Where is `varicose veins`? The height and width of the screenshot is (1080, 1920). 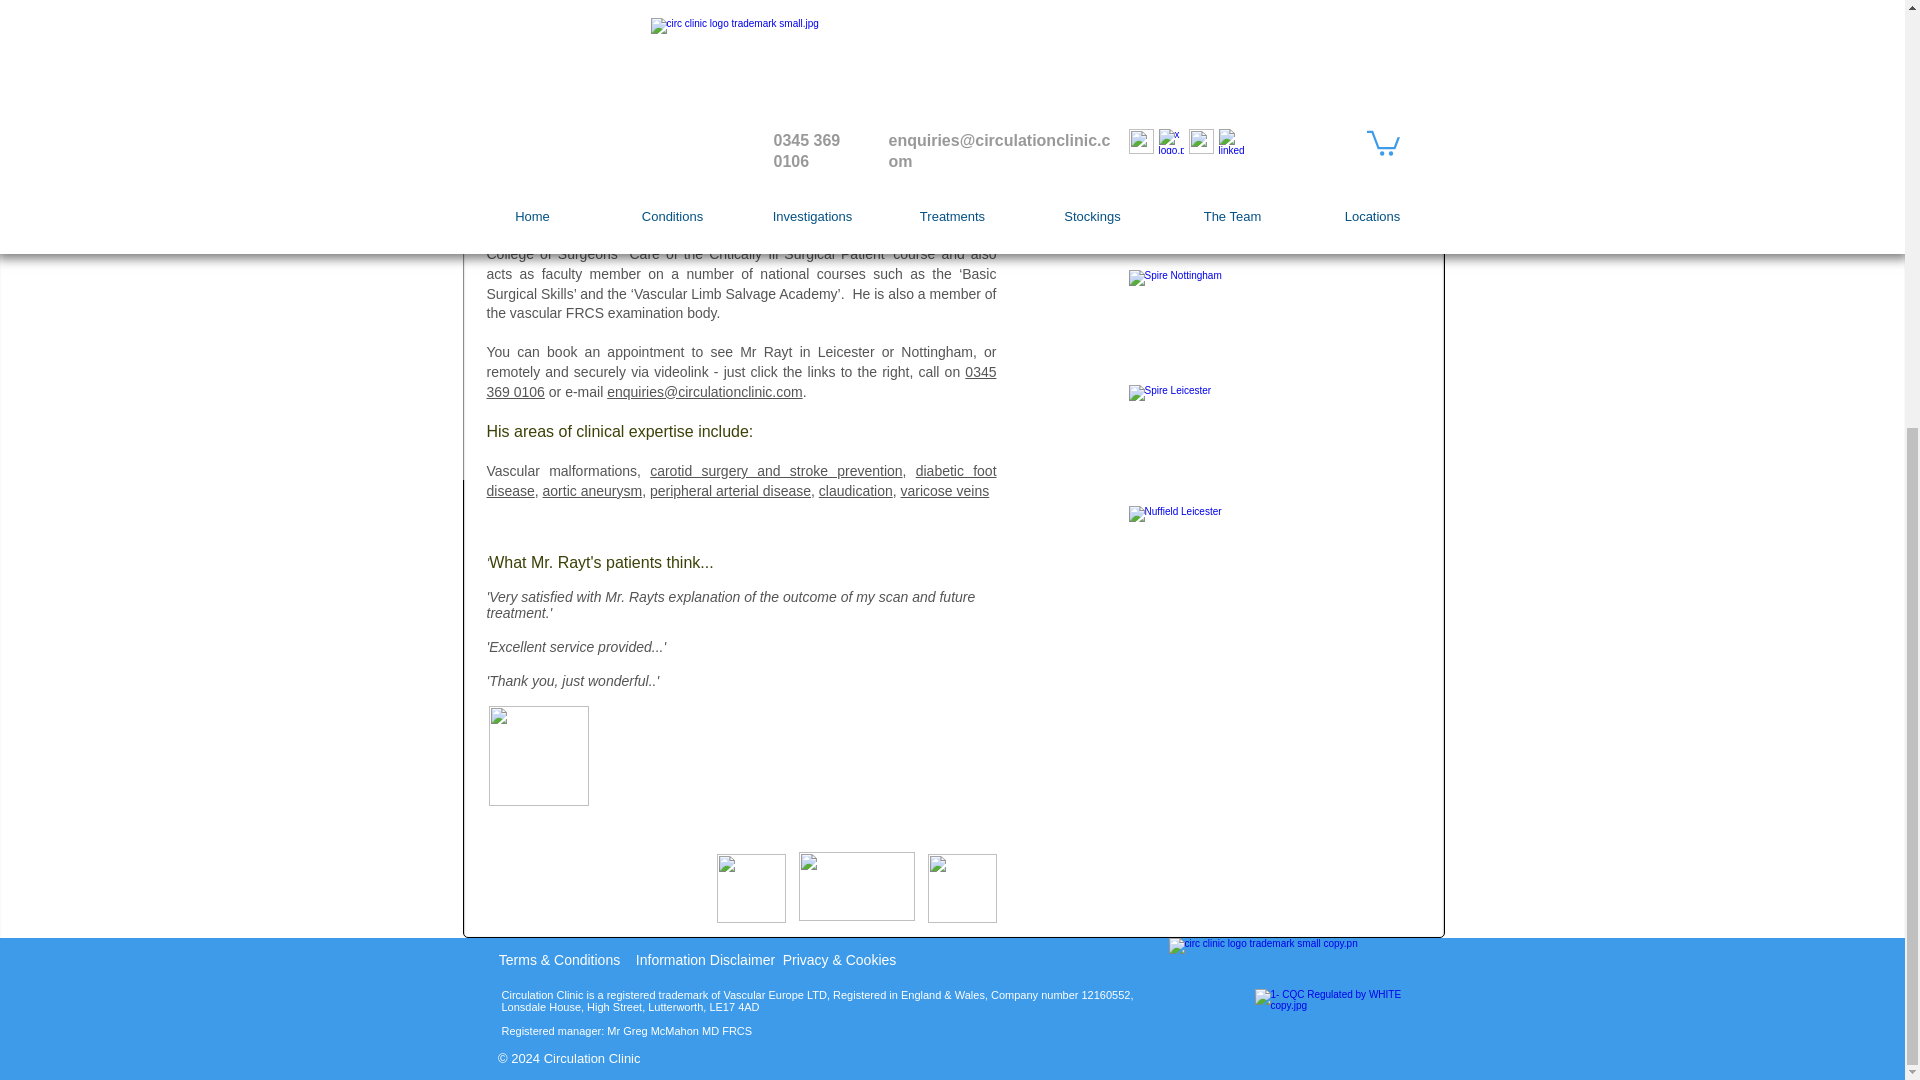
varicose veins is located at coordinates (945, 490).